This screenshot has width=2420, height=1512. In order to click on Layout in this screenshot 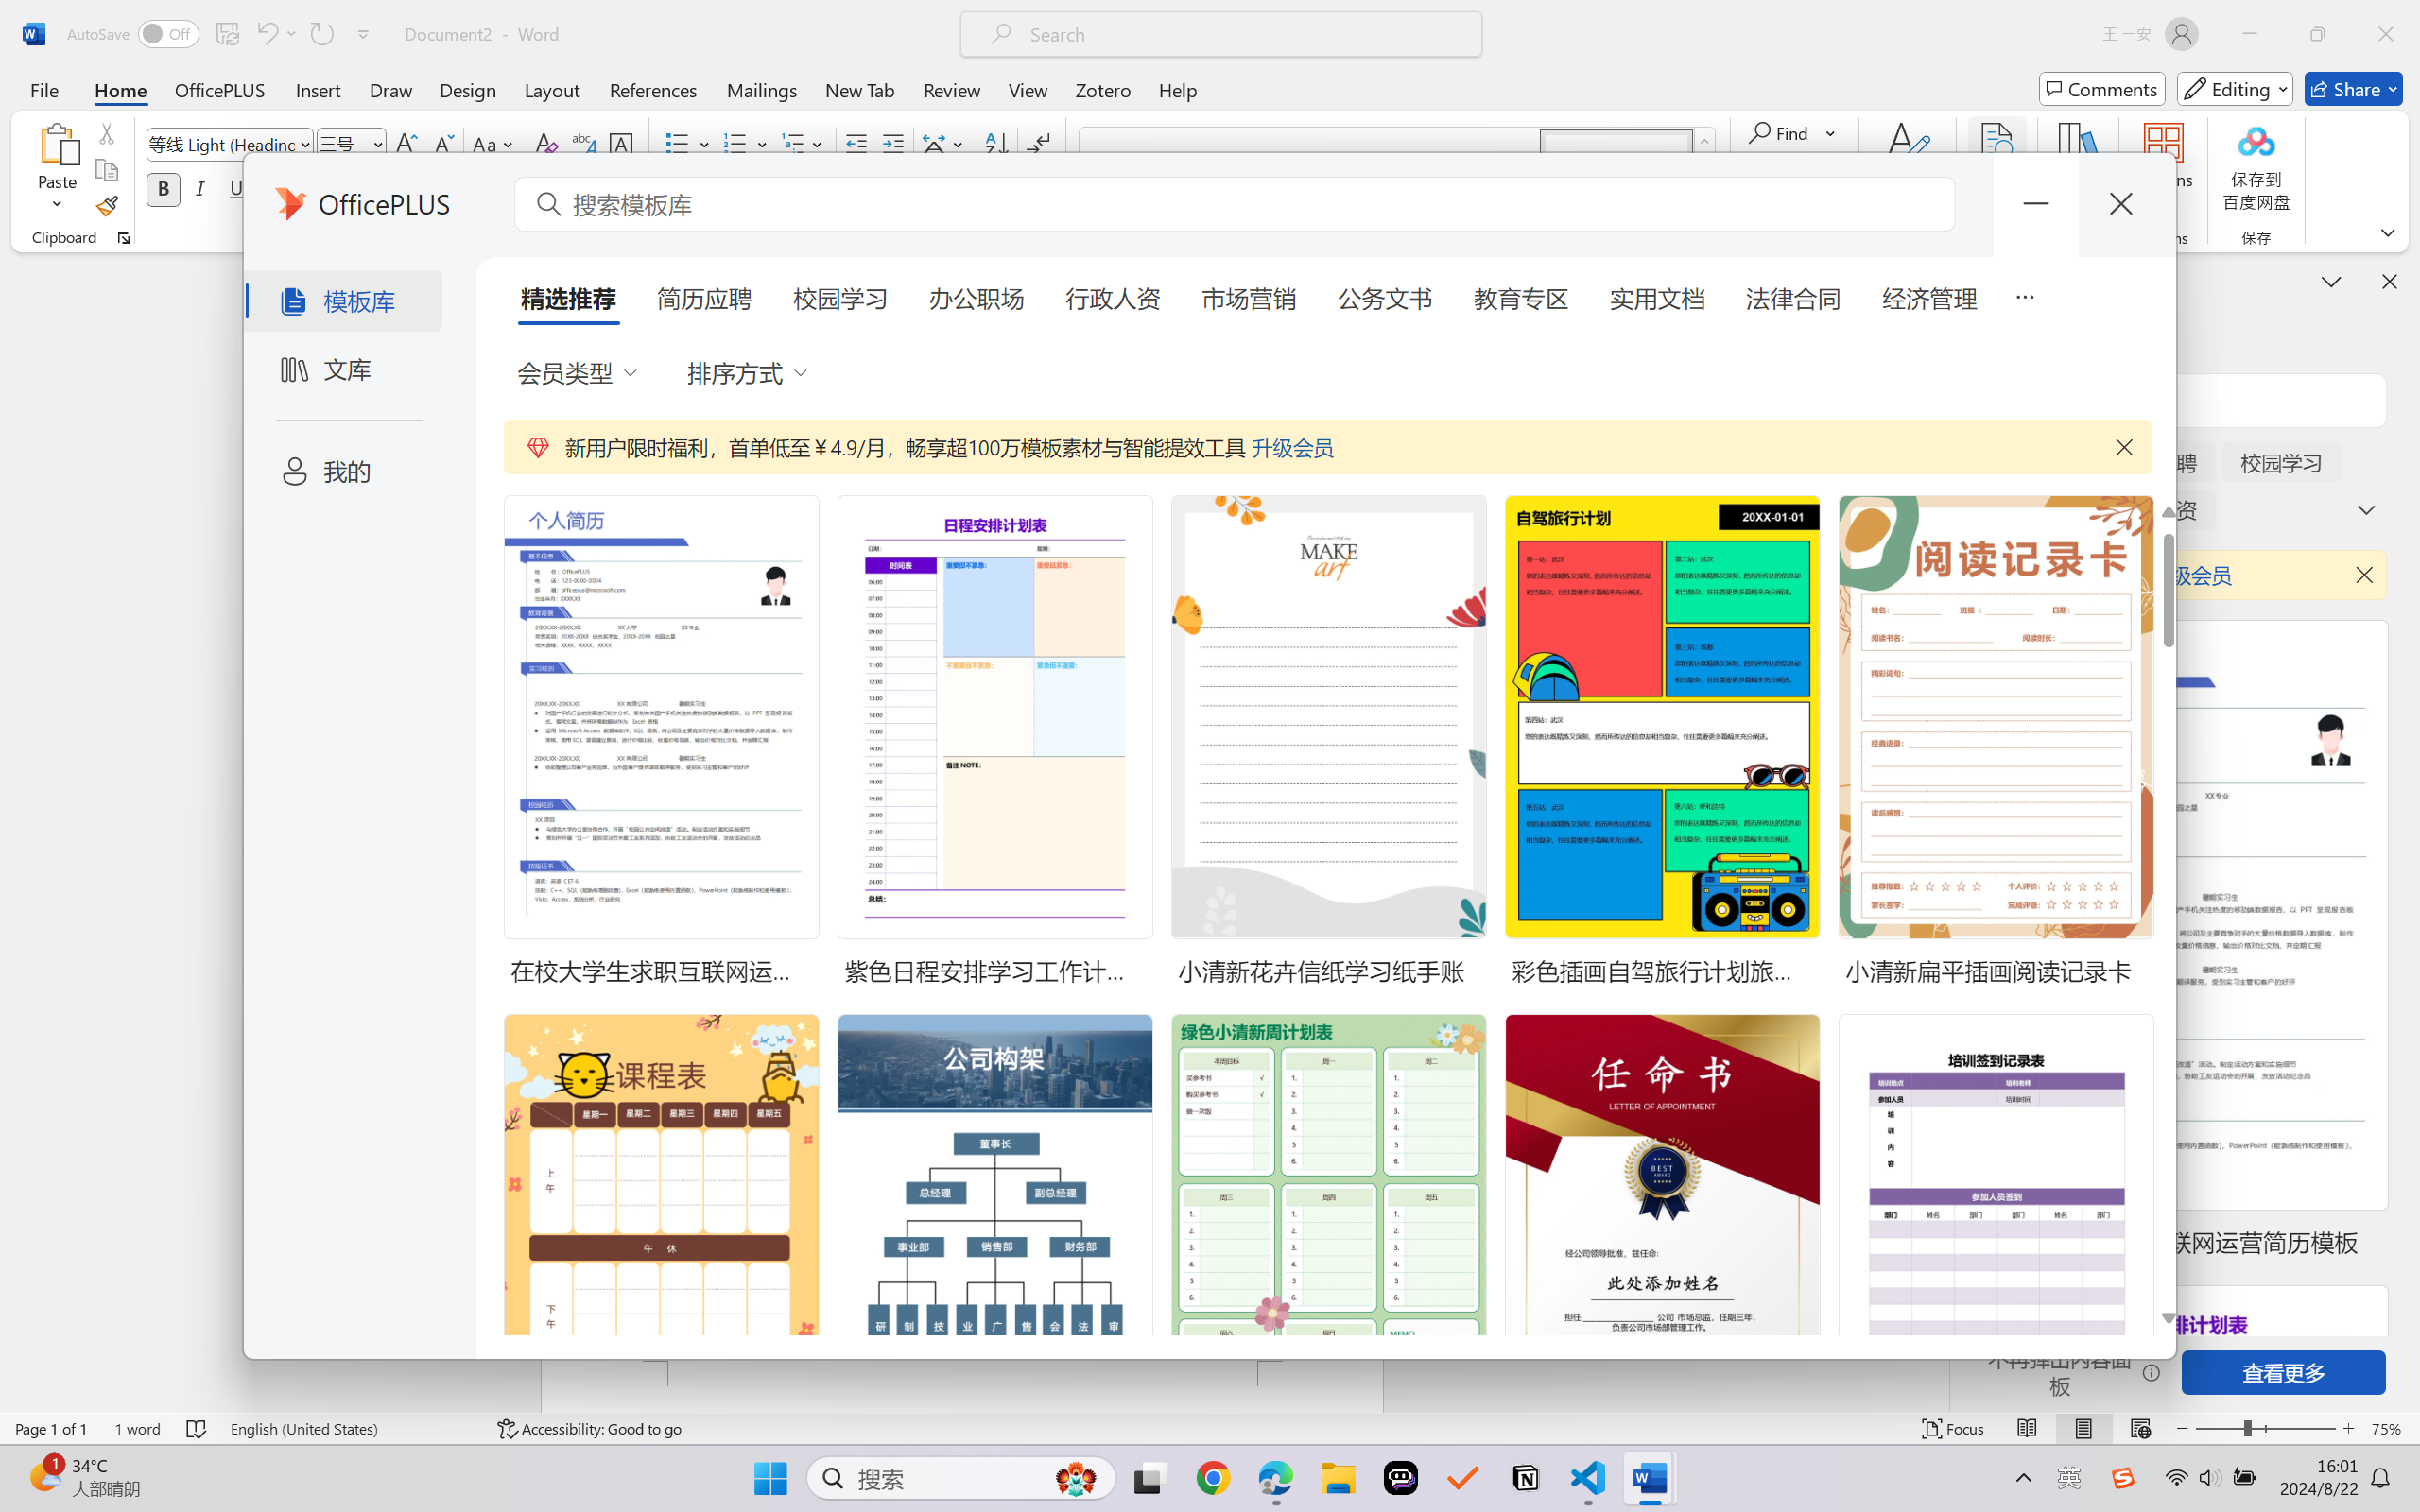, I will do `click(552, 89)`.